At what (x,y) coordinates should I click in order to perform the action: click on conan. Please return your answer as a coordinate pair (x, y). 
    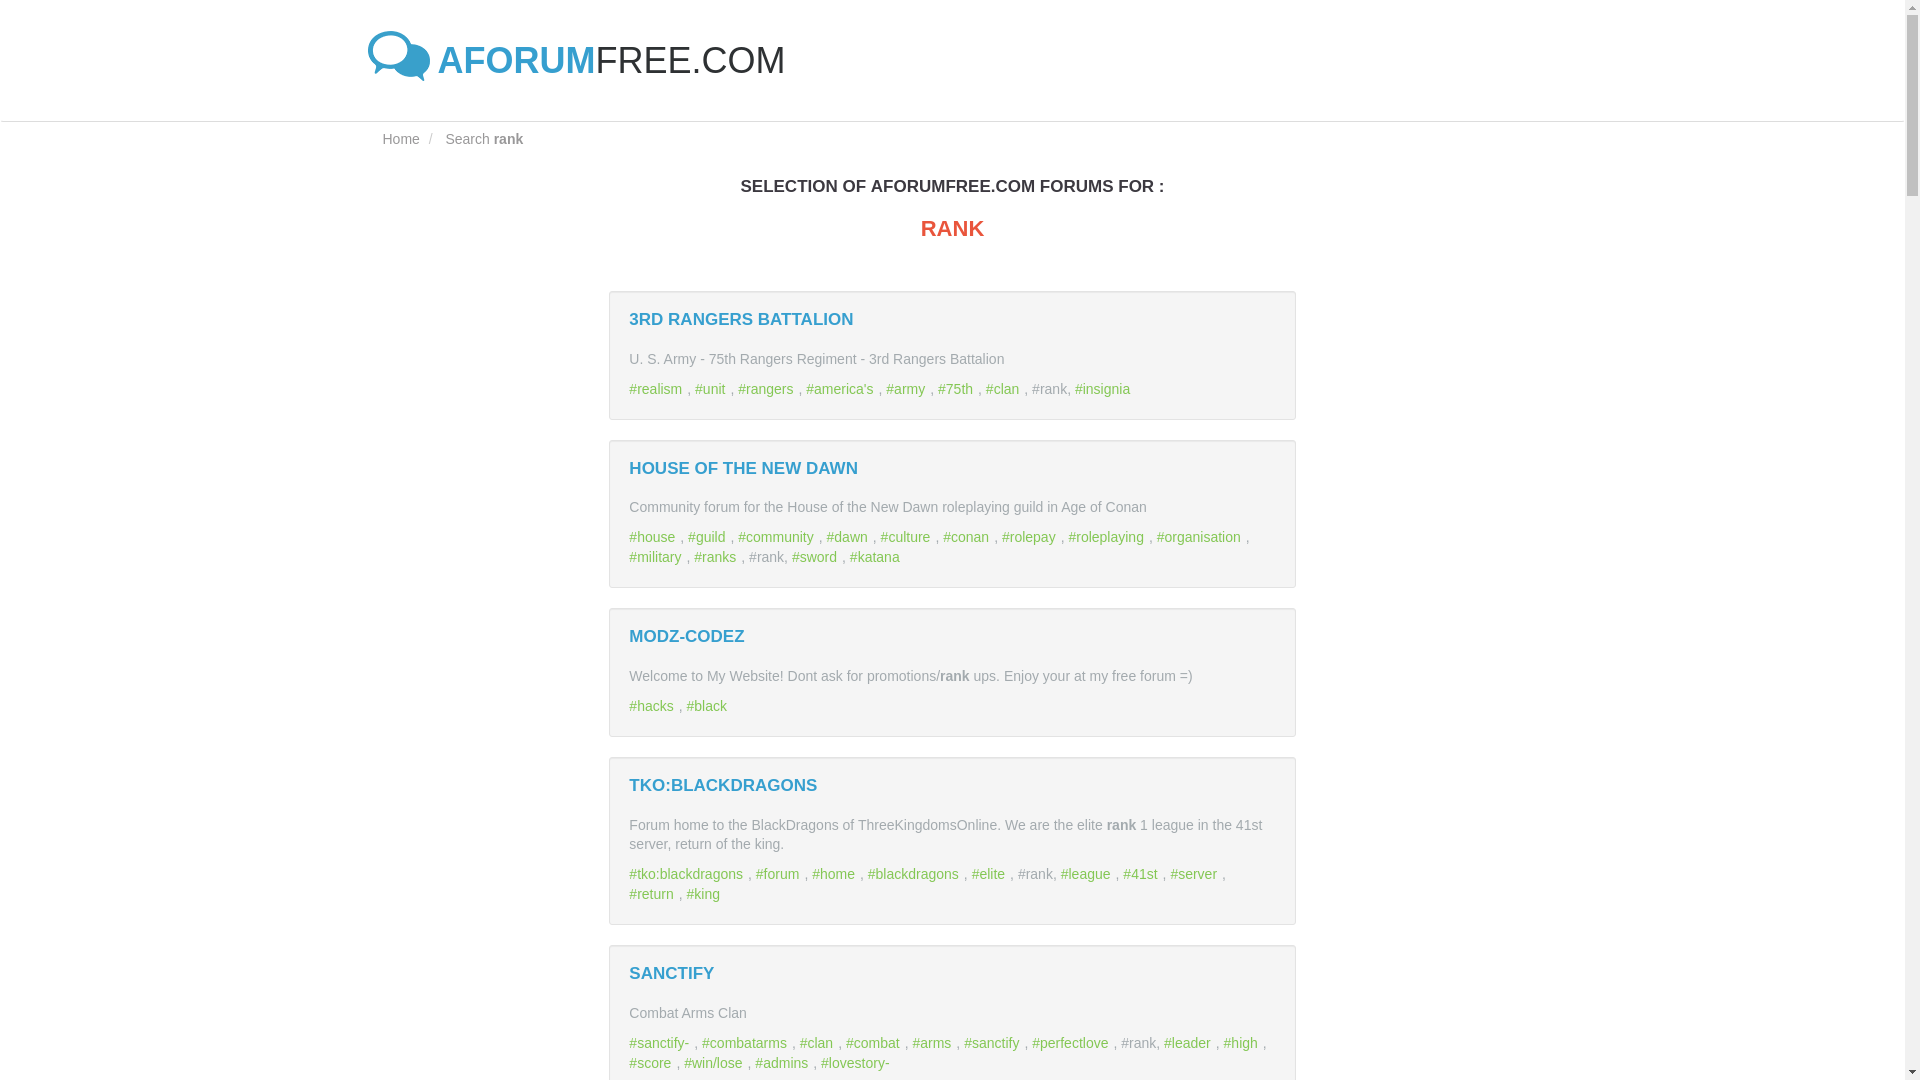
    Looking at the image, I should click on (968, 537).